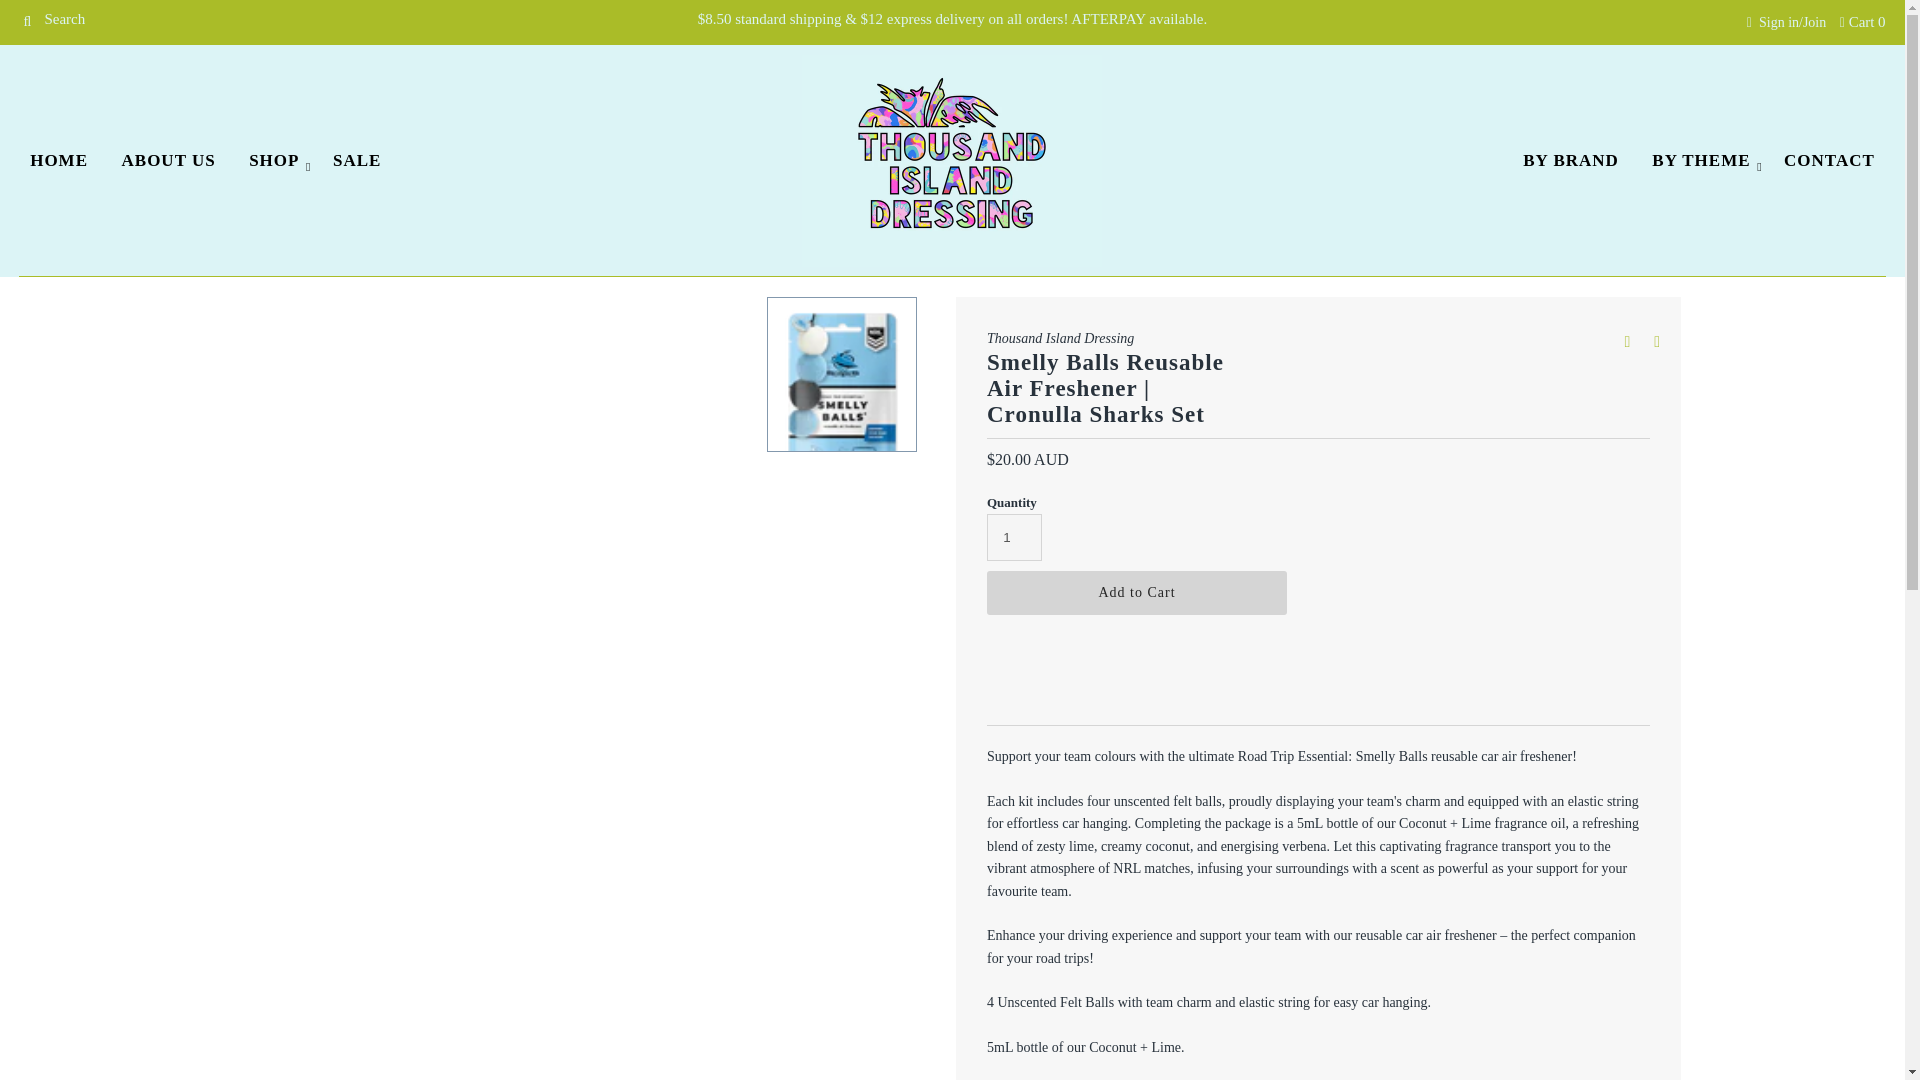  What do you see at coordinates (59, 160) in the screenshot?
I see `HOME` at bounding box center [59, 160].